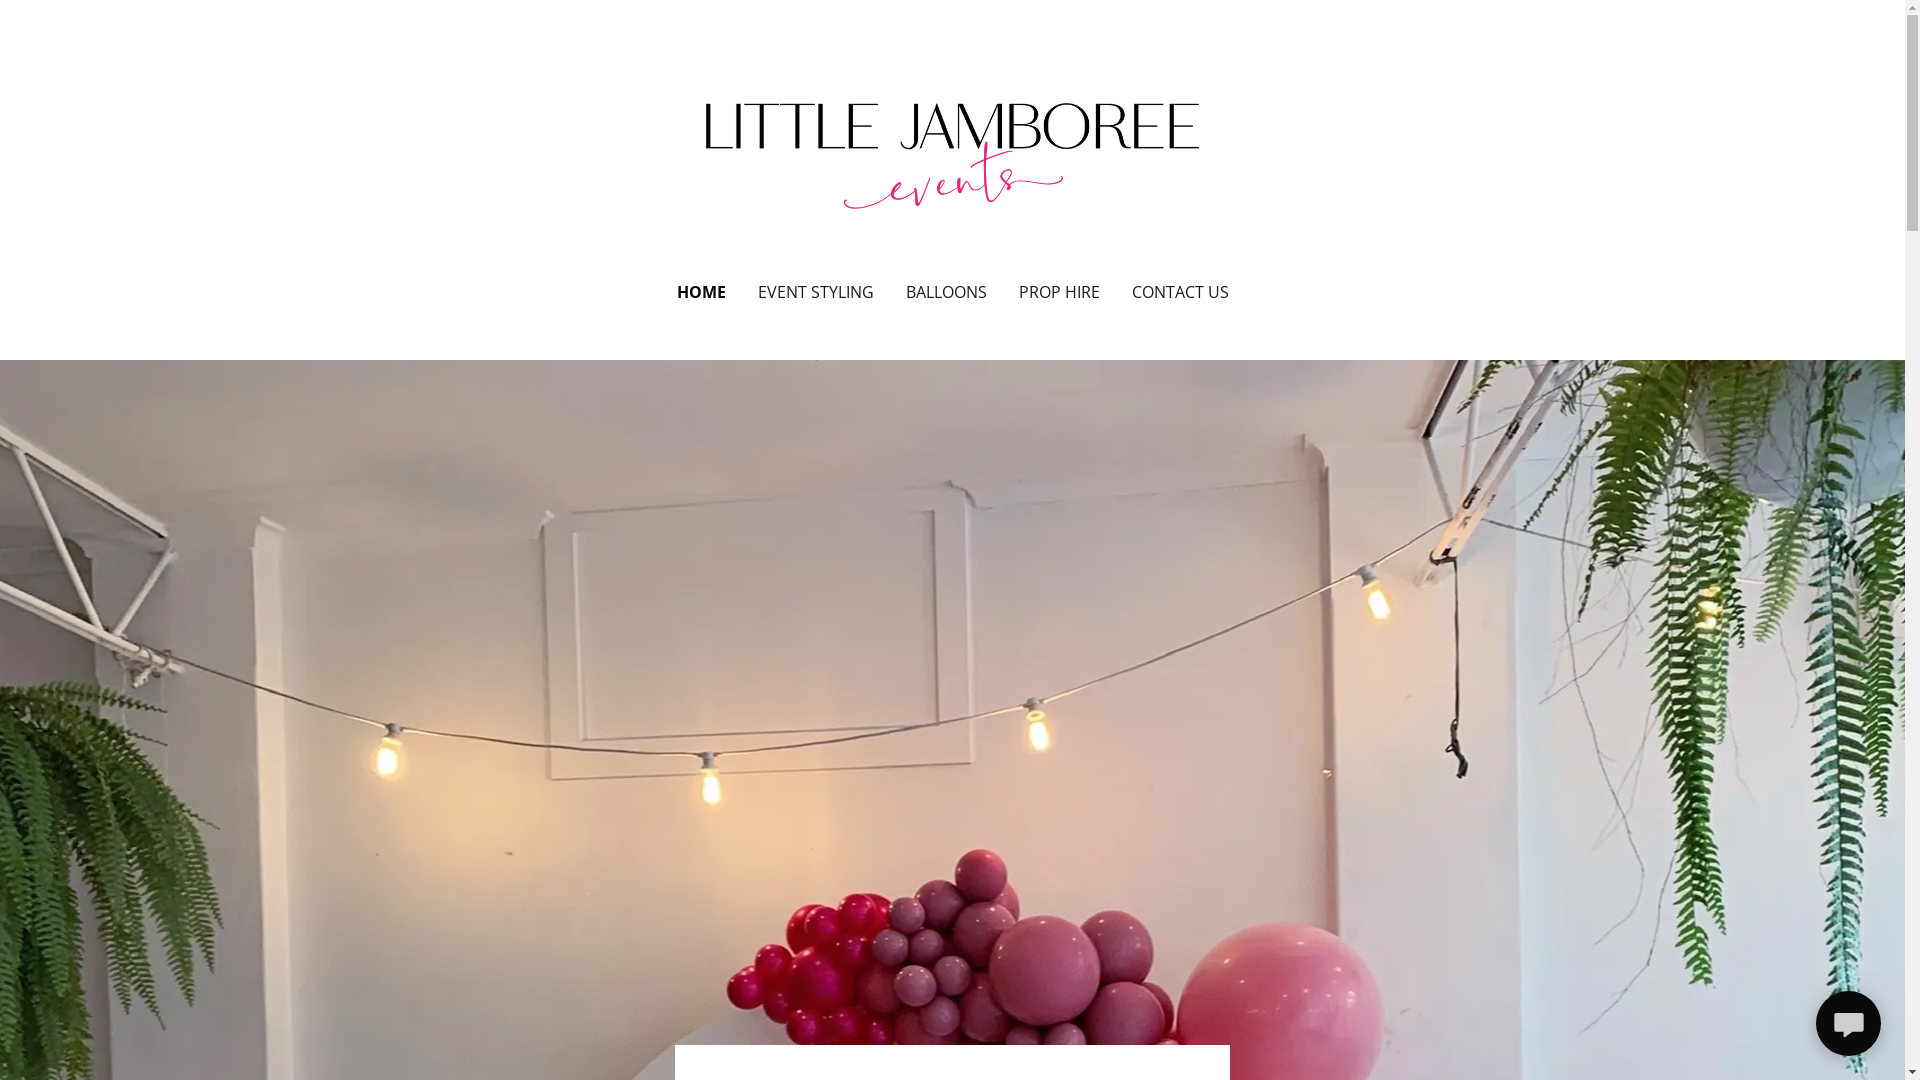  Describe the element at coordinates (700, 292) in the screenshot. I see `HOME` at that location.